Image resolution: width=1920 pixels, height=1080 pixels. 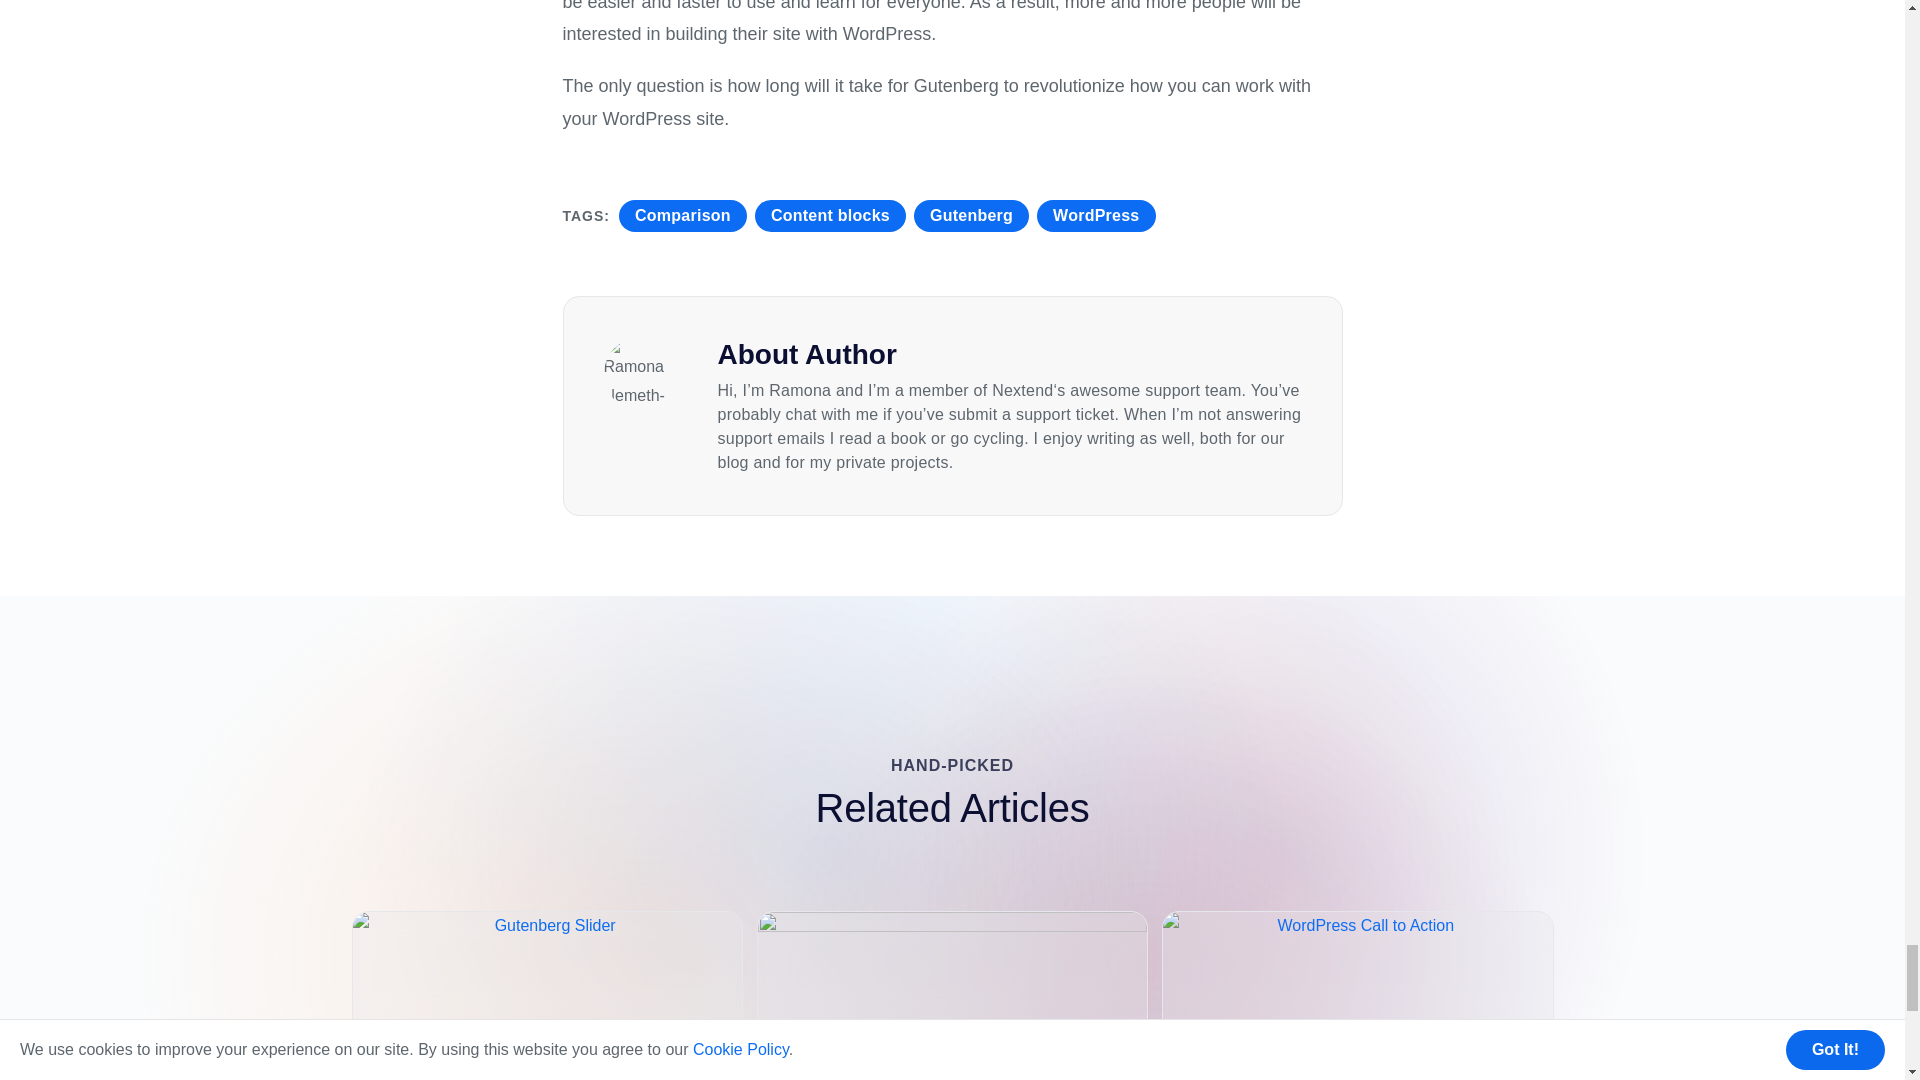 What do you see at coordinates (682, 216) in the screenshot?
I see `Comparison` at bounding box center [682, 216].